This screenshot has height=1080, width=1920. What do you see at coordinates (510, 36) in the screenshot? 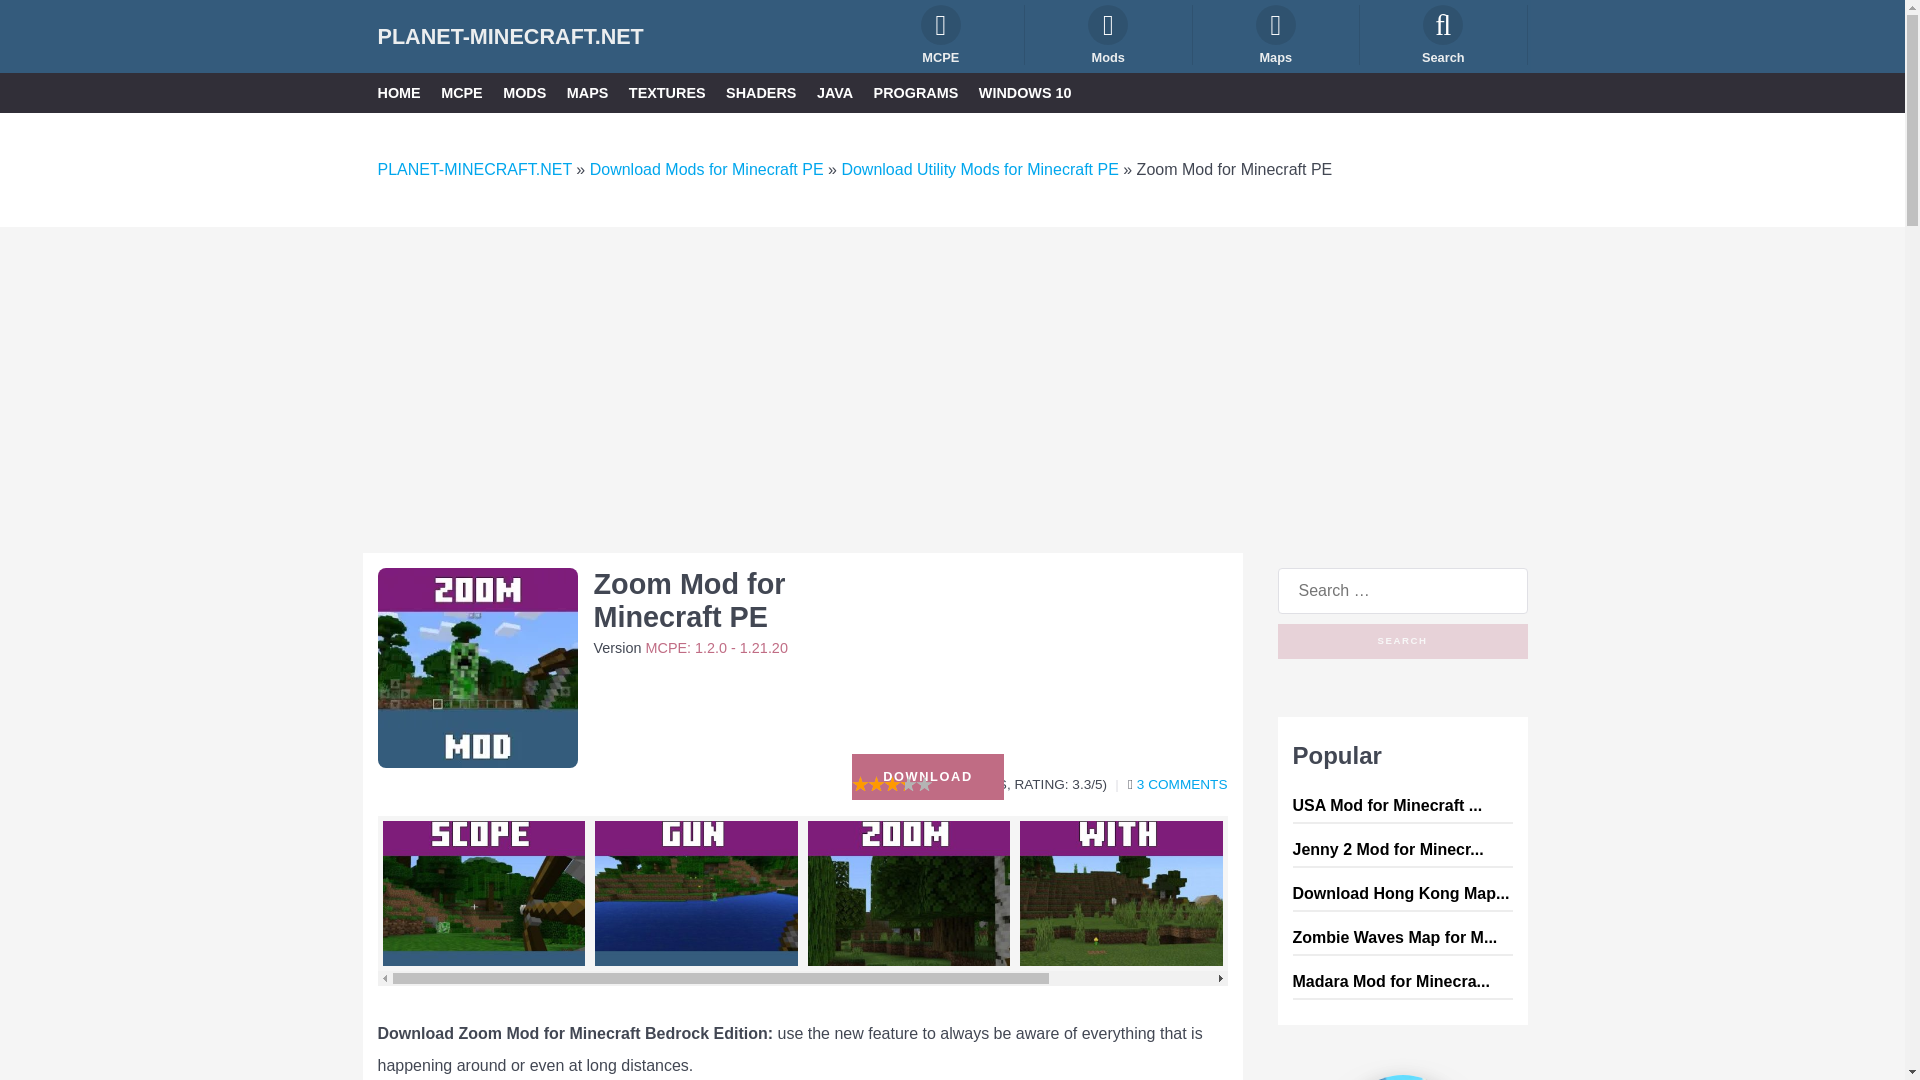
I see `PLANET-MINECRAFT.NET` at bounding box center [510, 36].